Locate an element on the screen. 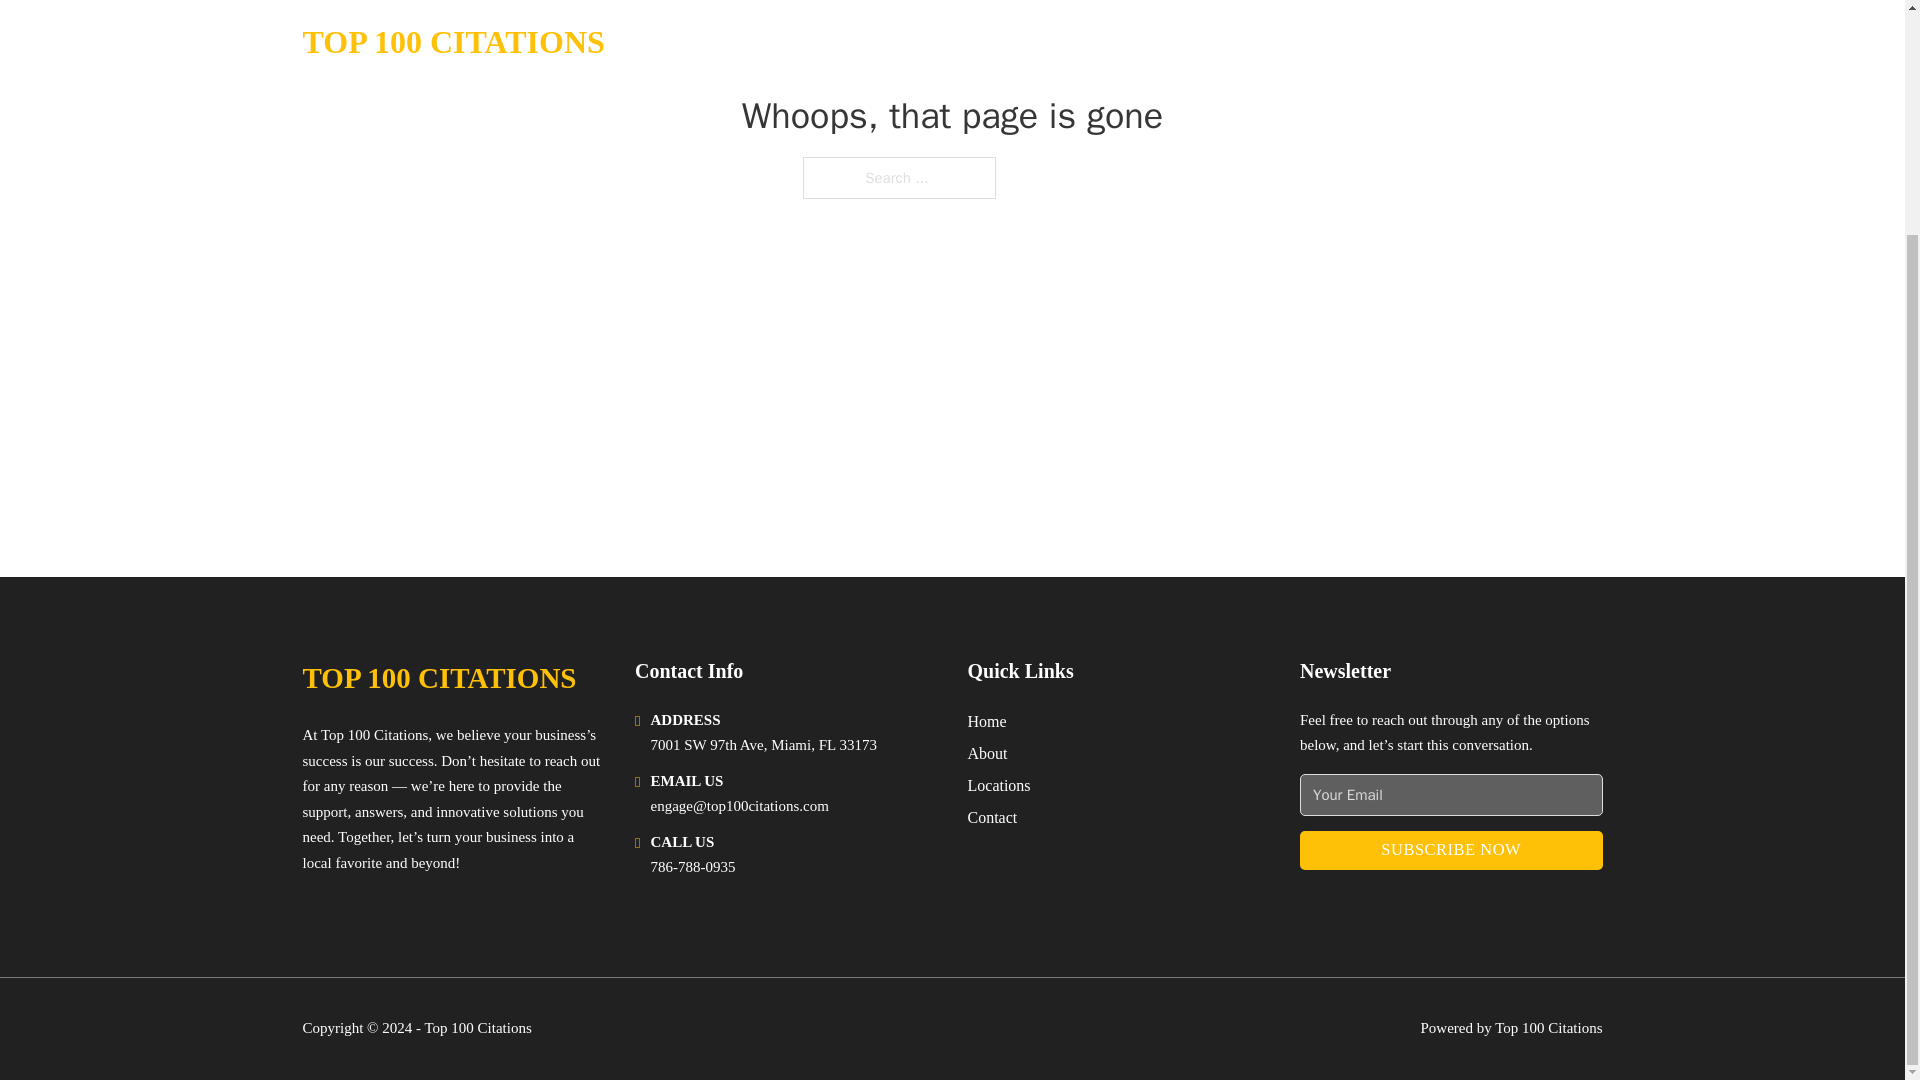 This screenshot has width=1920, height=1080. Contact is located at coordinates (992, 816).